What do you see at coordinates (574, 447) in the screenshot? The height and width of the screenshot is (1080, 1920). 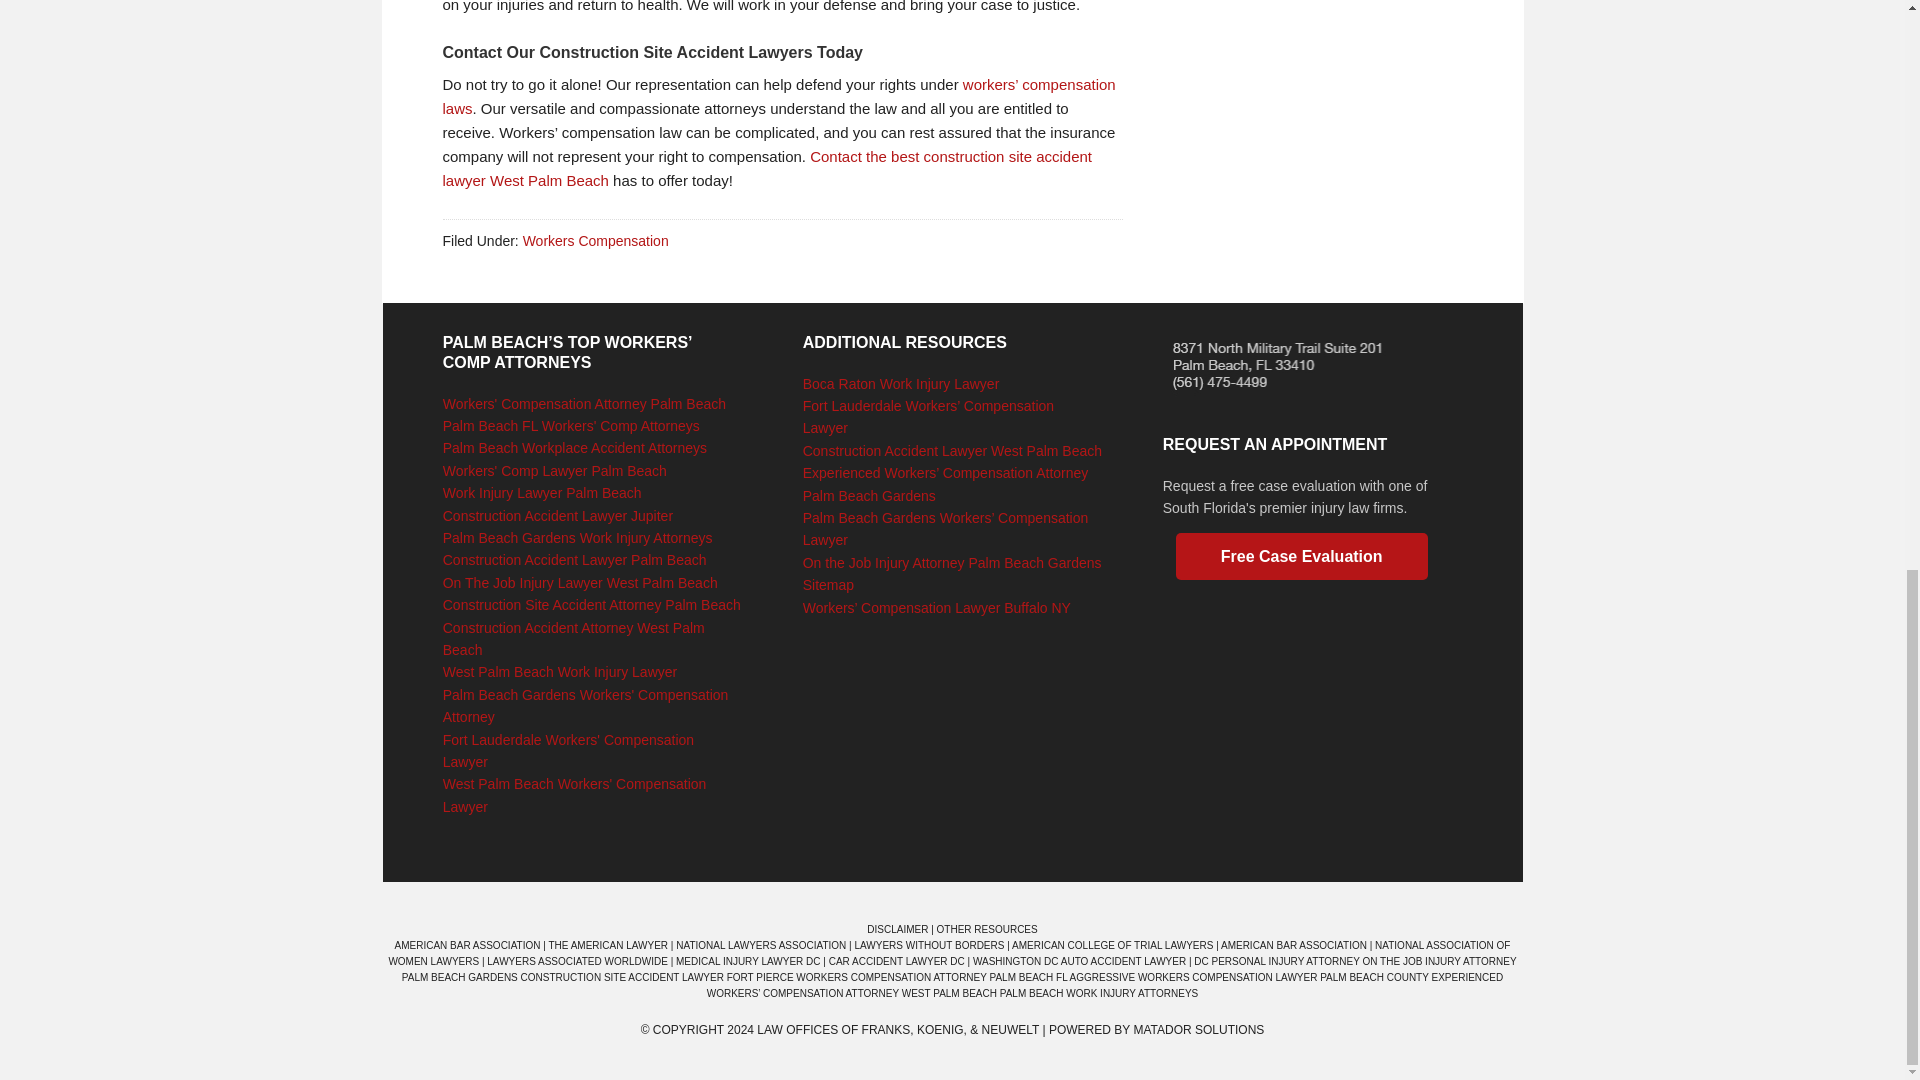 I see `Palm Beach Workplace Accident Attorneys` at bounding box center [574, 447].